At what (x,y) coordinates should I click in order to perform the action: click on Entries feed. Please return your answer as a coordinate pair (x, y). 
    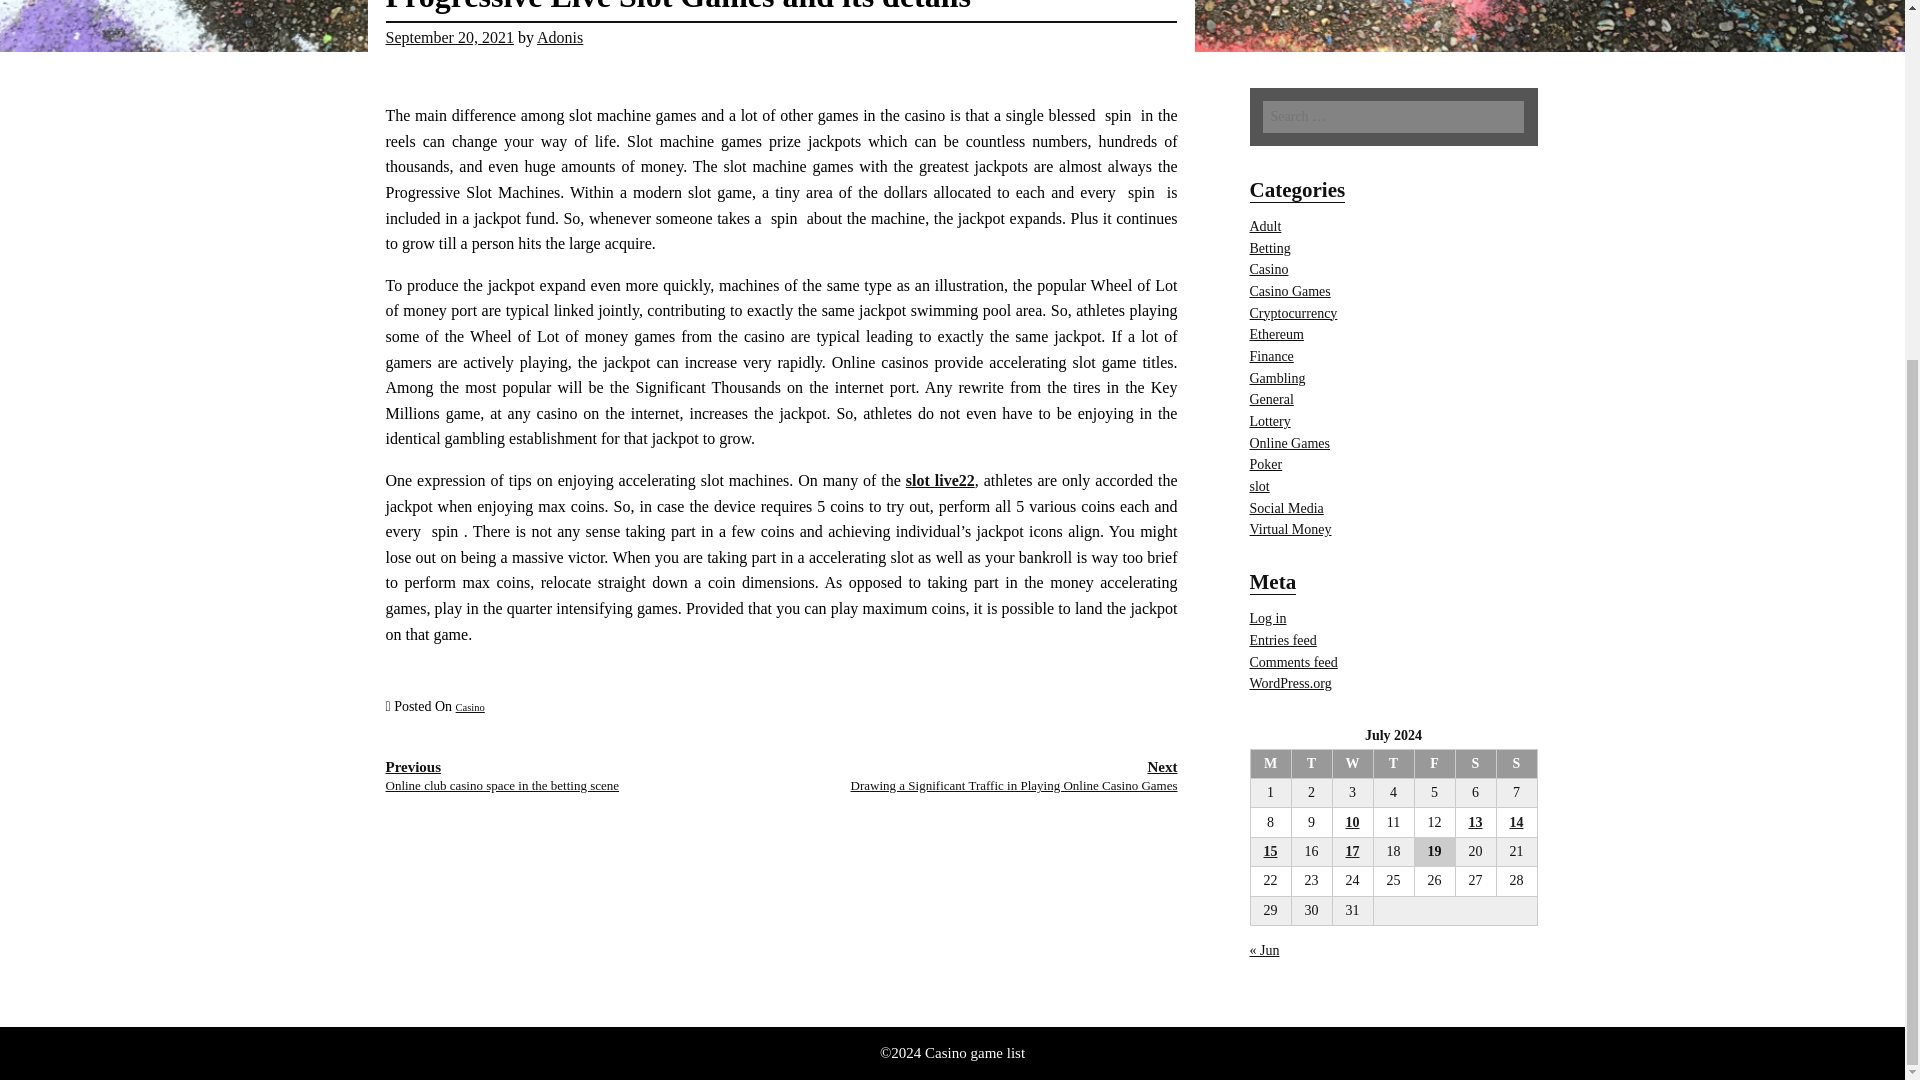
    Looking at the image, I should click on (1283, 640).